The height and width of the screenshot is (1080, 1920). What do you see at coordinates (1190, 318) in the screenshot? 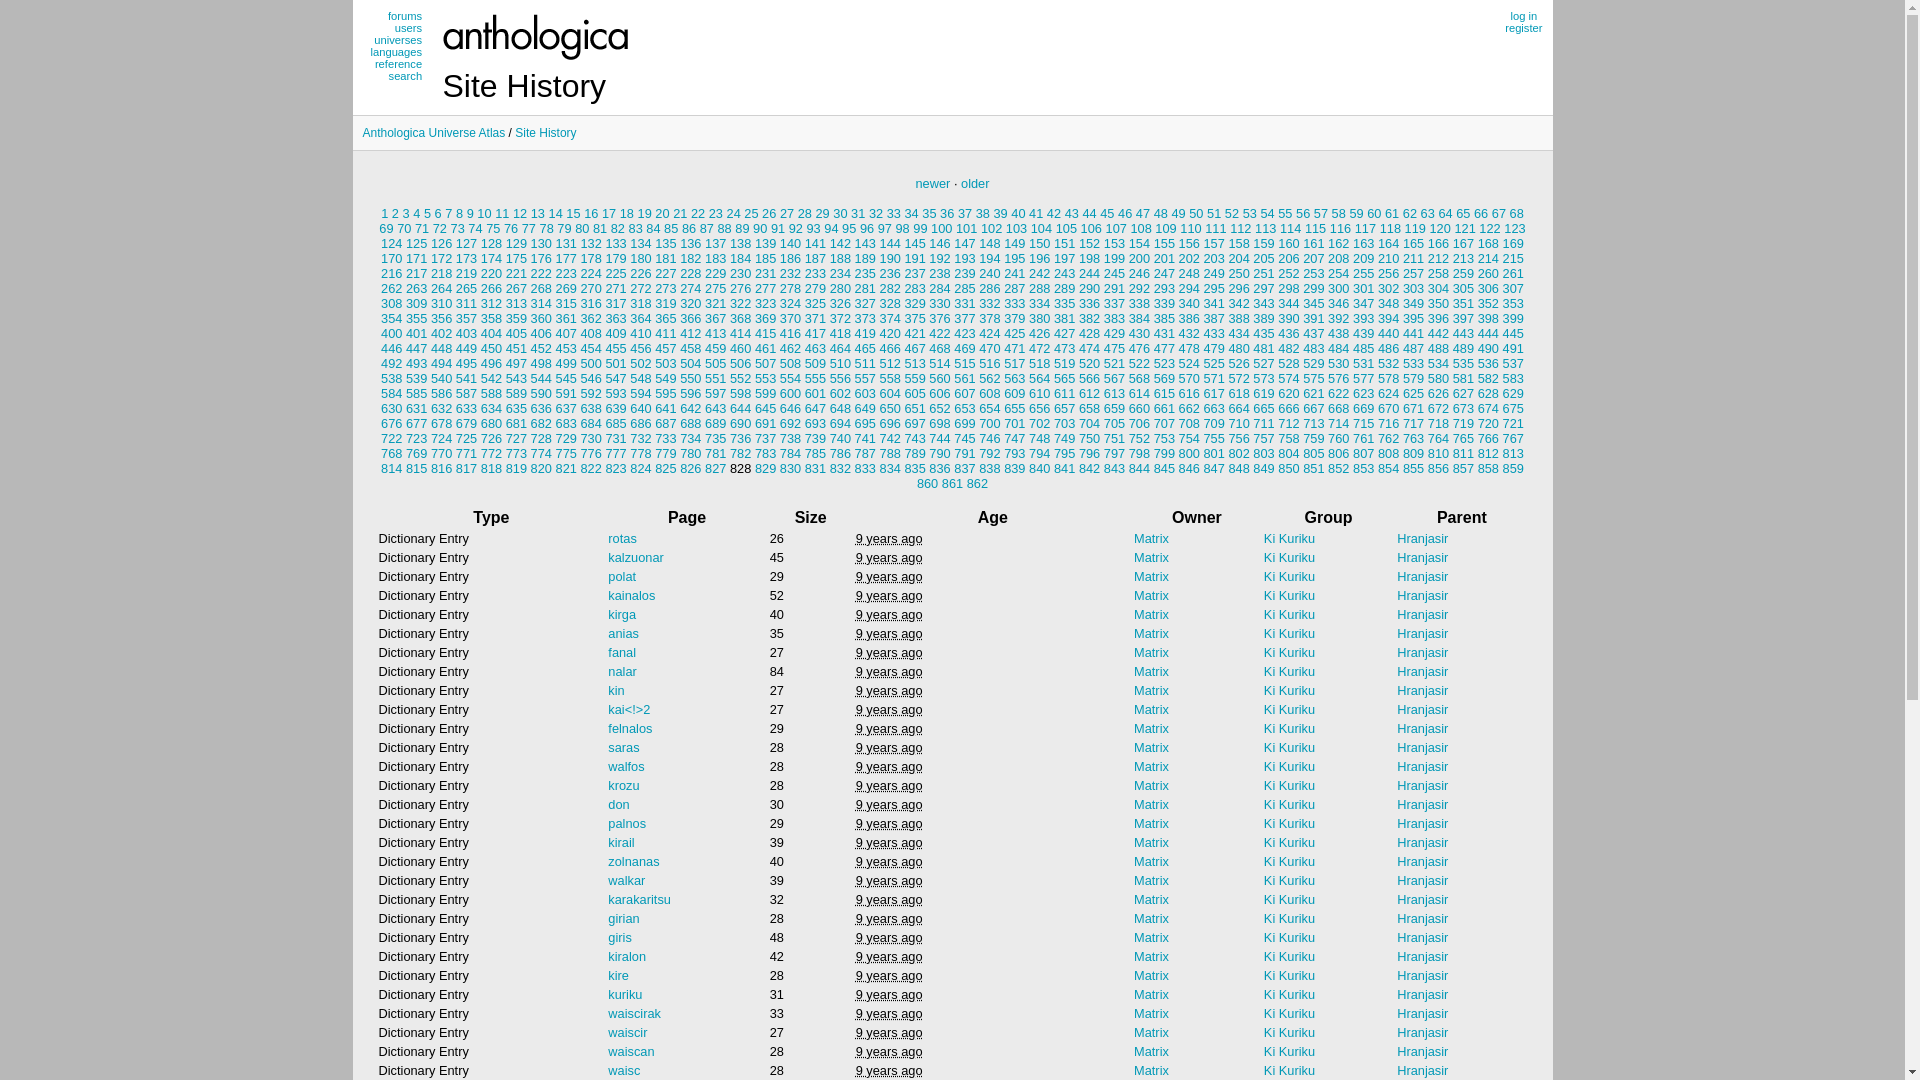
I see `386` at bounding box center [1190, 318].